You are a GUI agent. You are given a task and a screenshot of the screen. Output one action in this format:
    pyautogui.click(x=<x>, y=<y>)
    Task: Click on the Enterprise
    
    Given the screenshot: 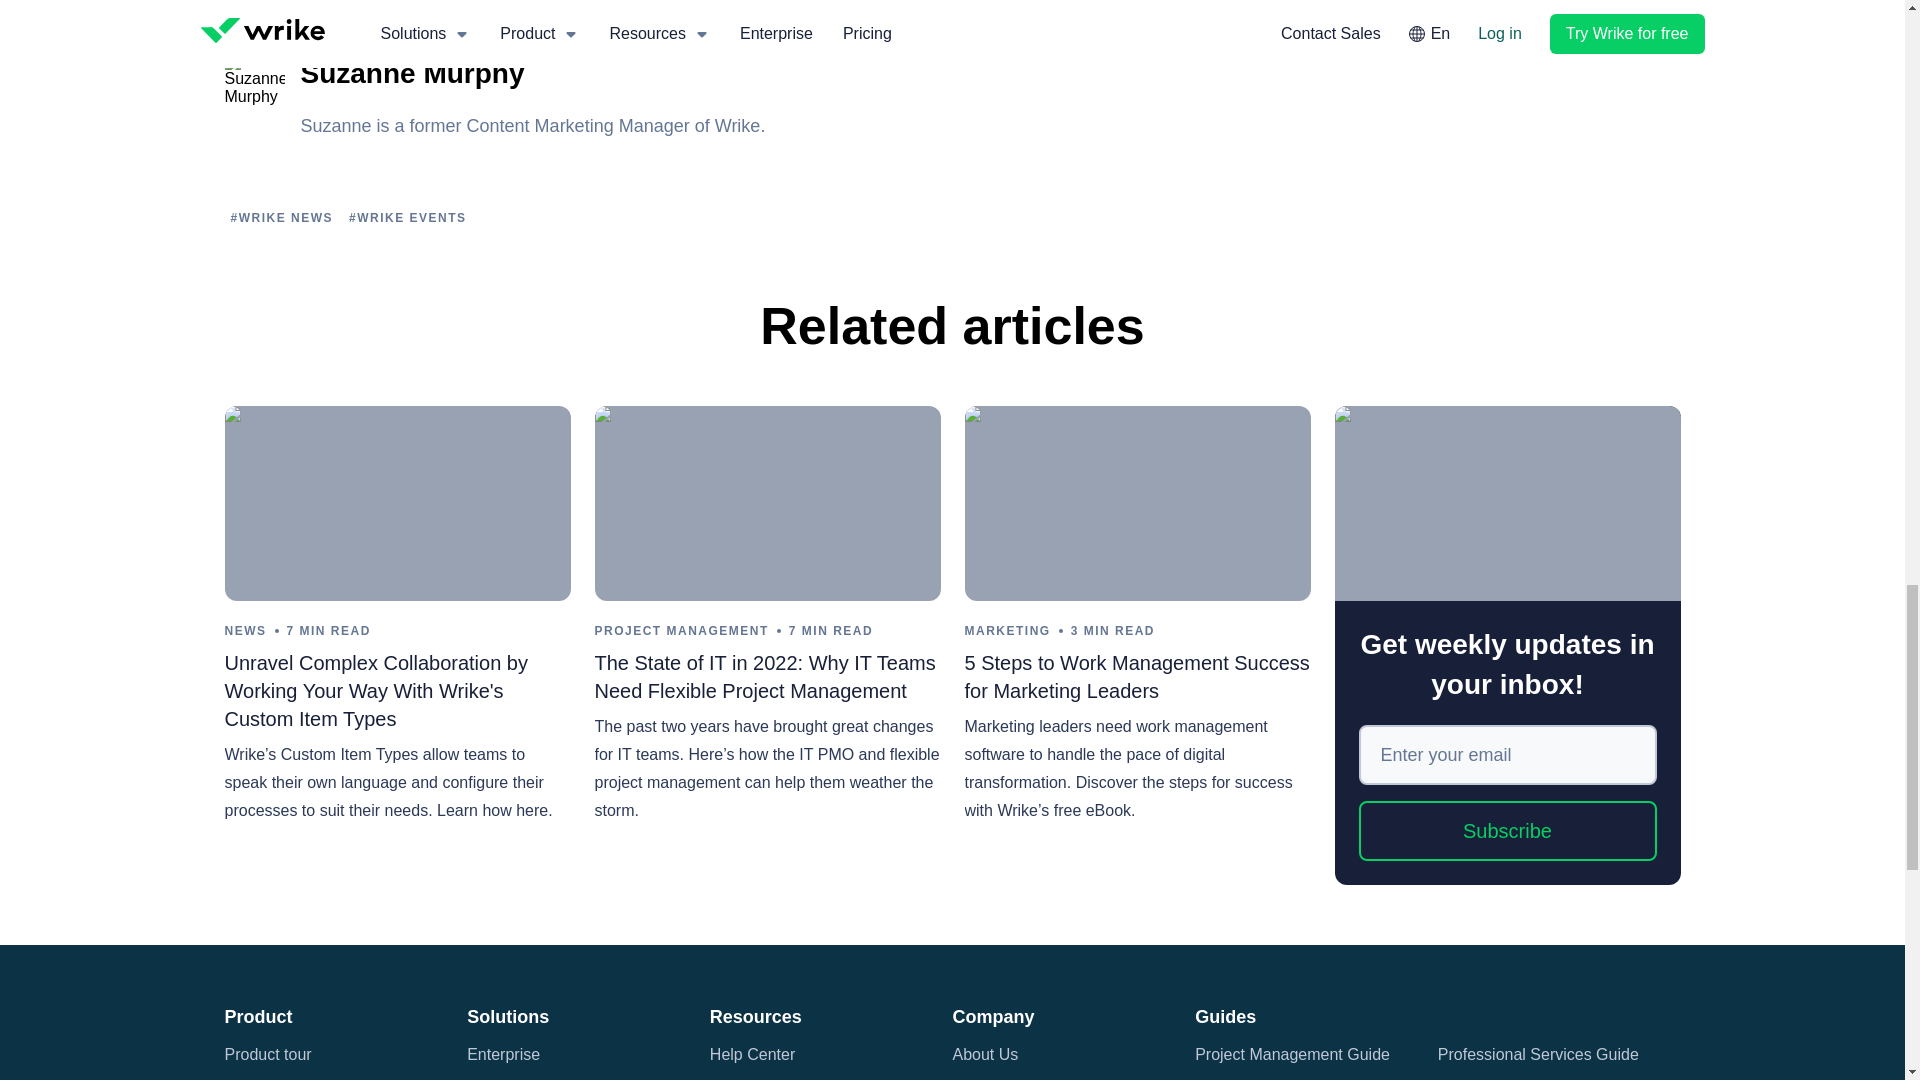 What is the action you would take?
    pyautogui.click(x=502, y=1054)
    